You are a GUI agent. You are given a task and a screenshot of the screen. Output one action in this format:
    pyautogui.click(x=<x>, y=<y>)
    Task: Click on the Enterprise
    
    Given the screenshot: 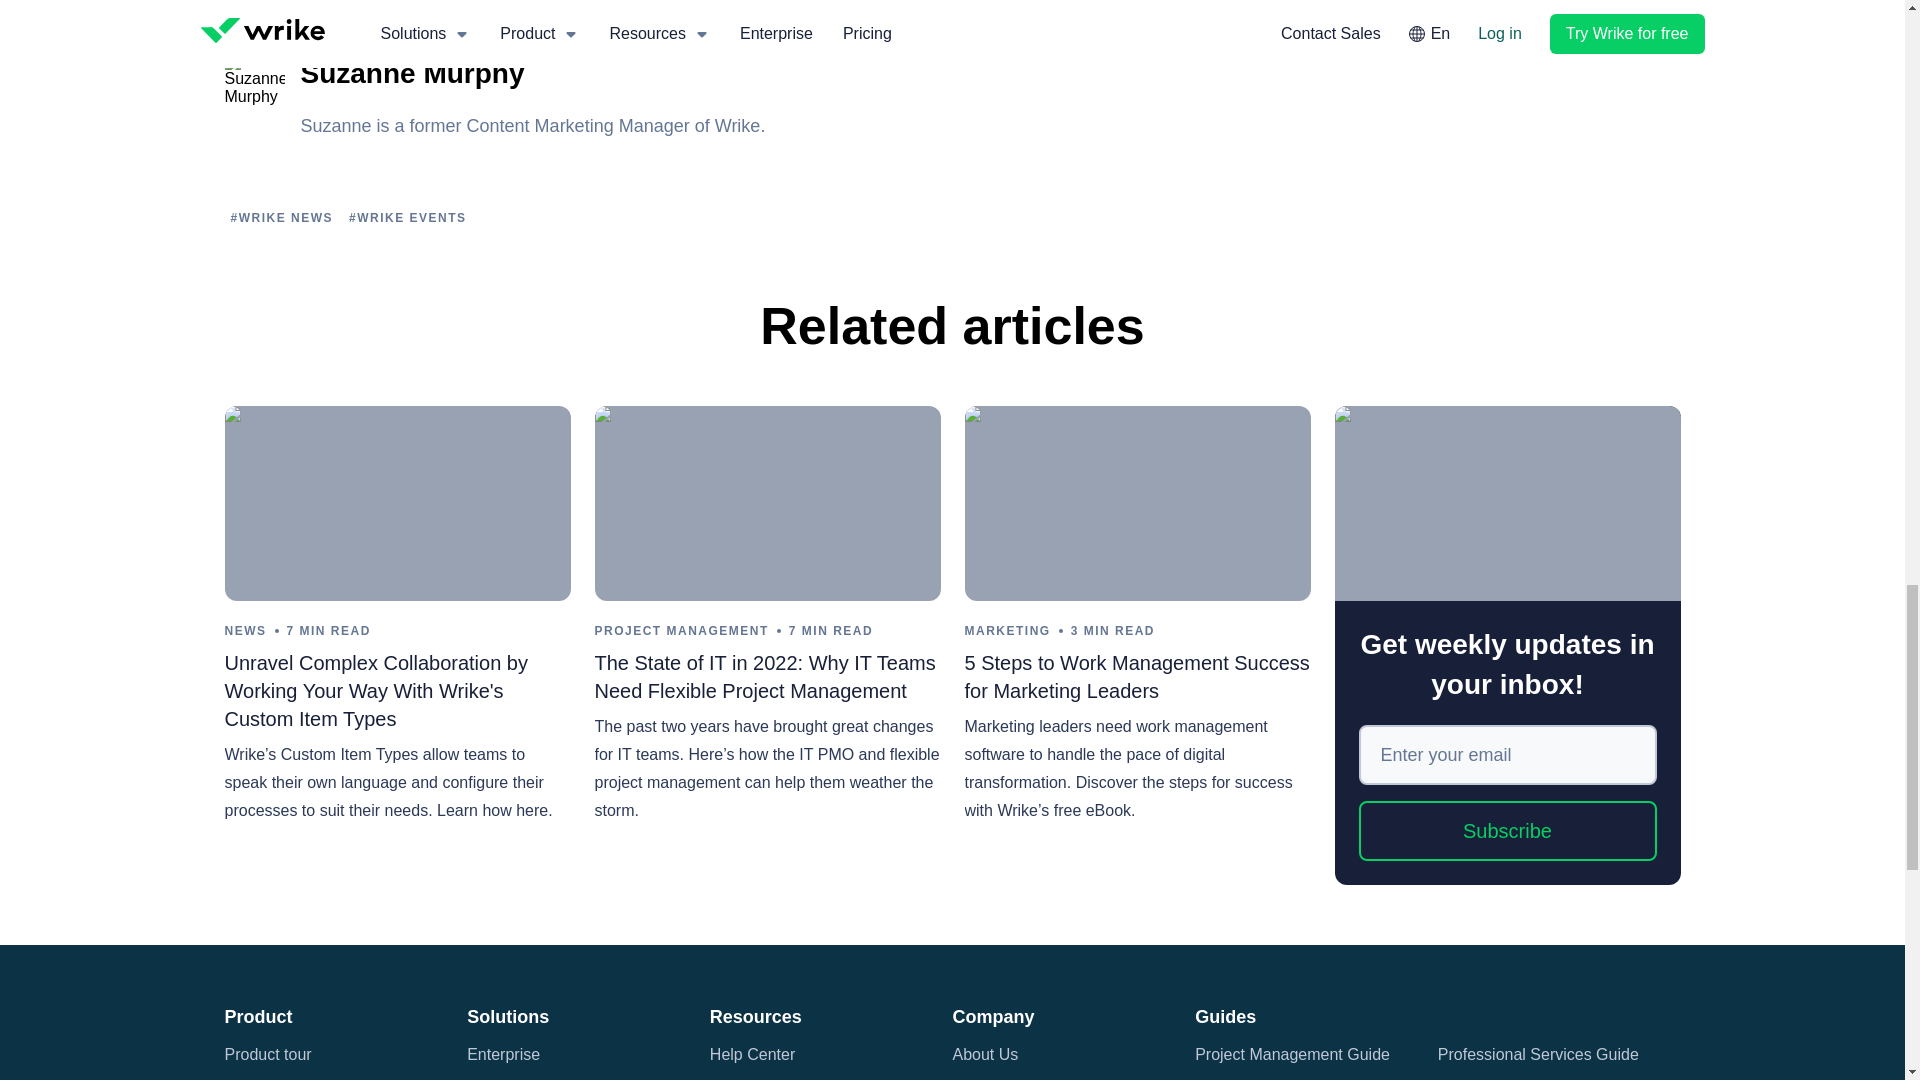 What is the action you would take?
    pyautogui.click(x=502, y=1054)
    